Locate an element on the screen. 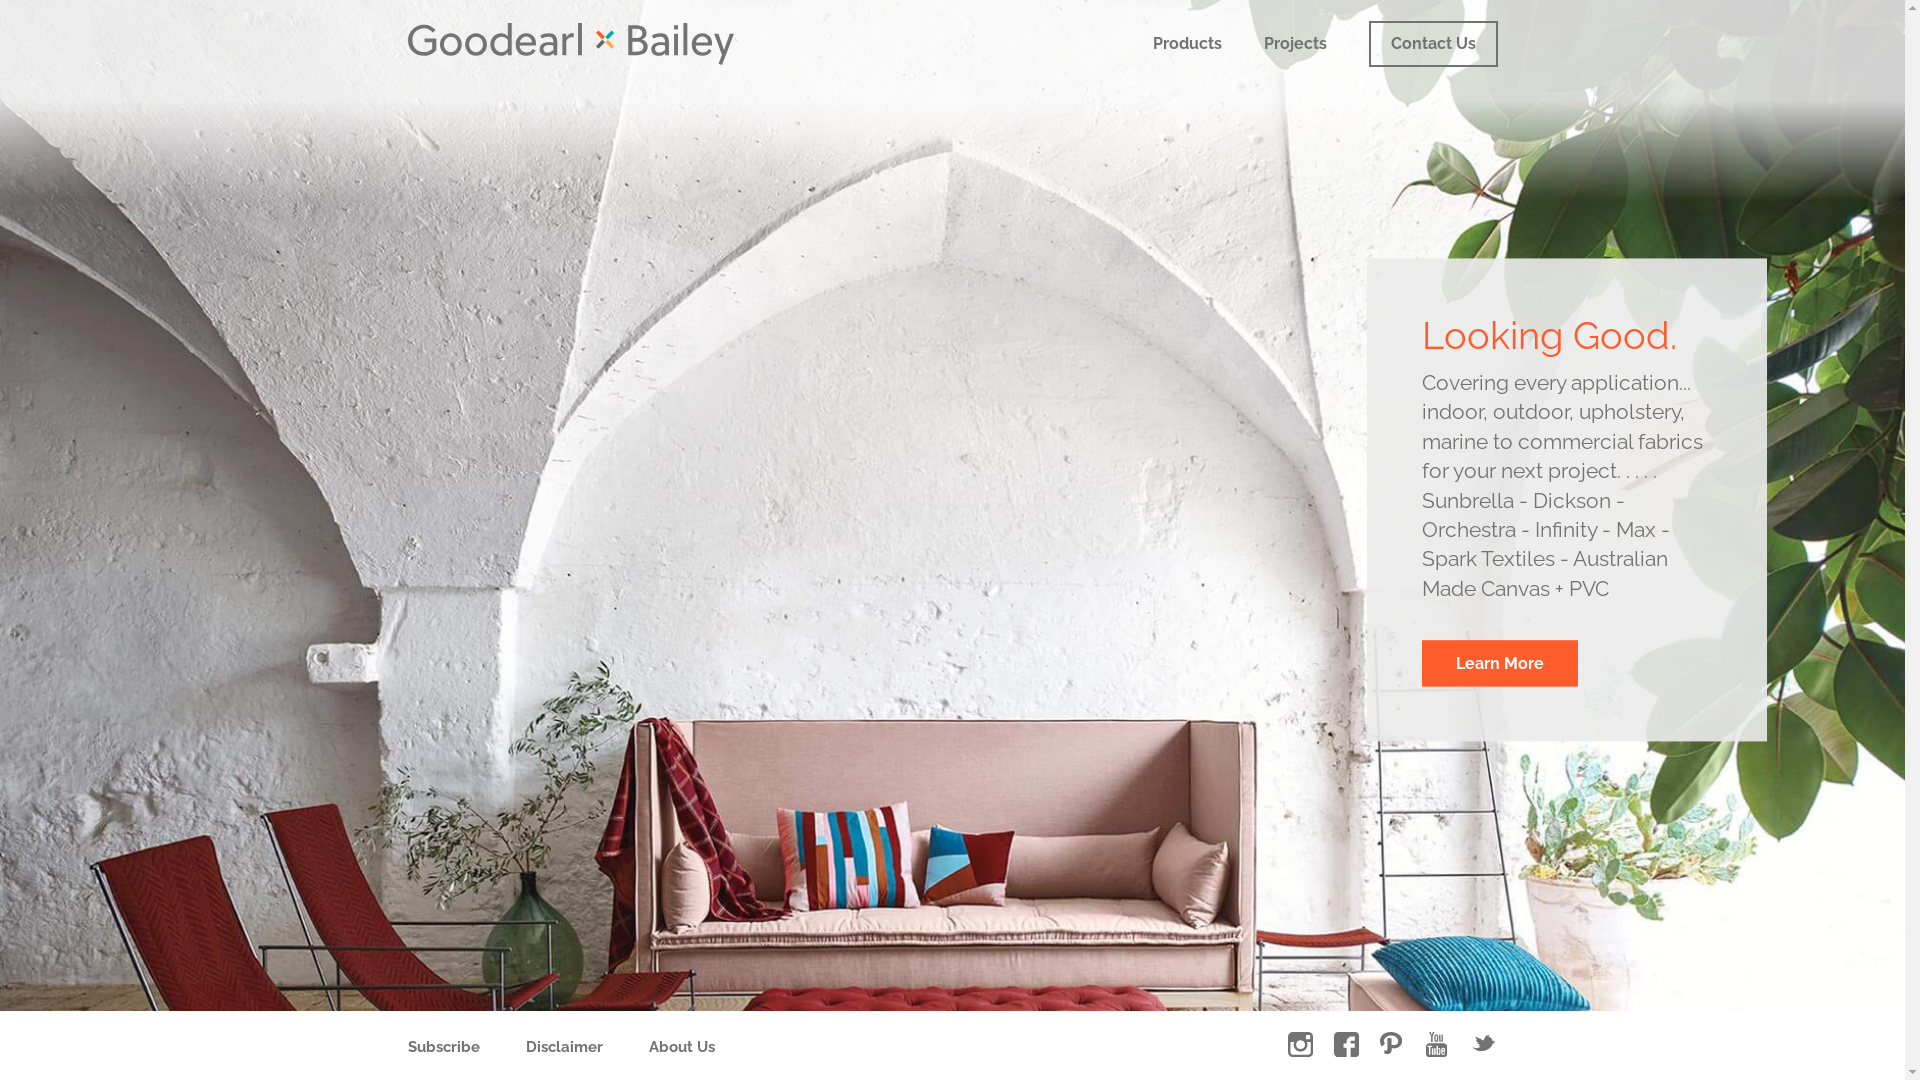 This screenshot has width=1920, height=1080. Projects is located at coordinates (1296, 44).